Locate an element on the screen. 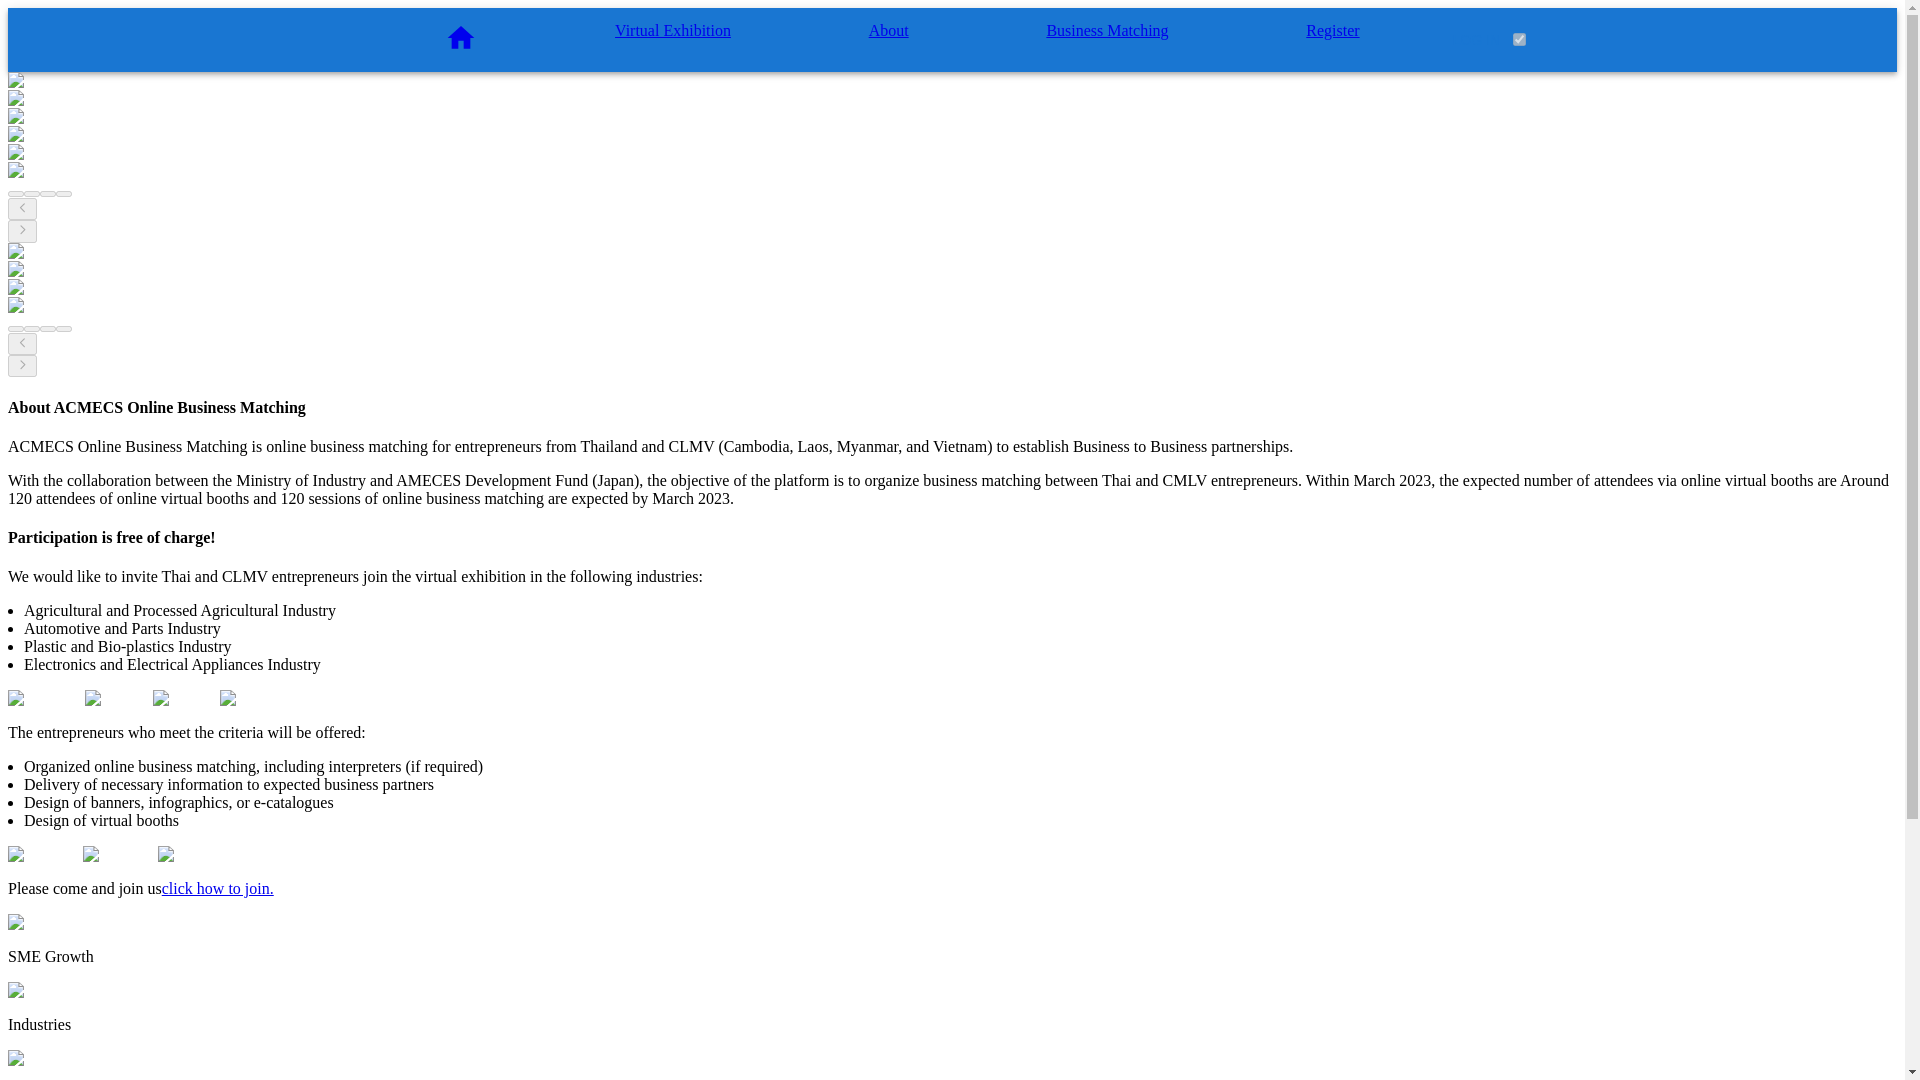 The width and height of the screenshot is (1920, 1080). Business Matching is located at coordinates (1106, 30).